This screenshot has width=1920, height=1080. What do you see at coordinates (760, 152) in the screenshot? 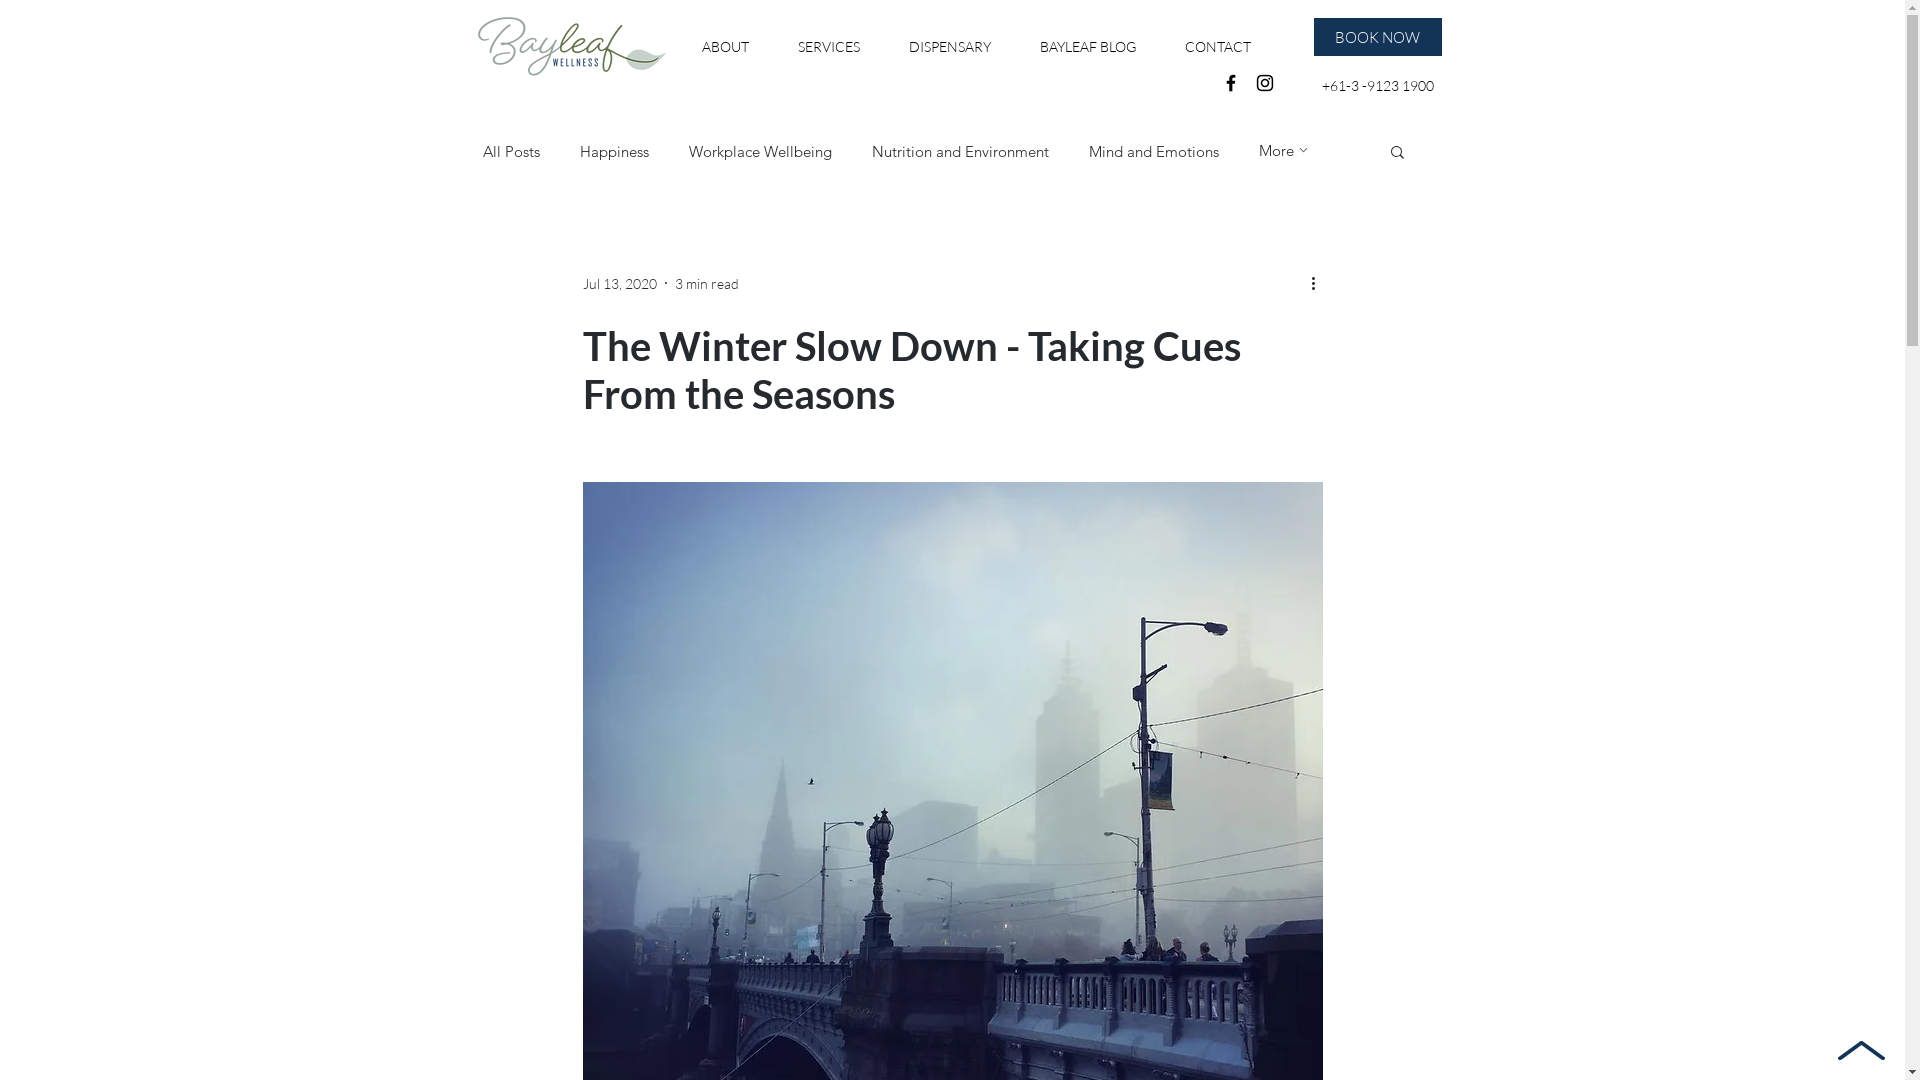
I see `Workplace Wellbeing` at bounding box center [760, 152].